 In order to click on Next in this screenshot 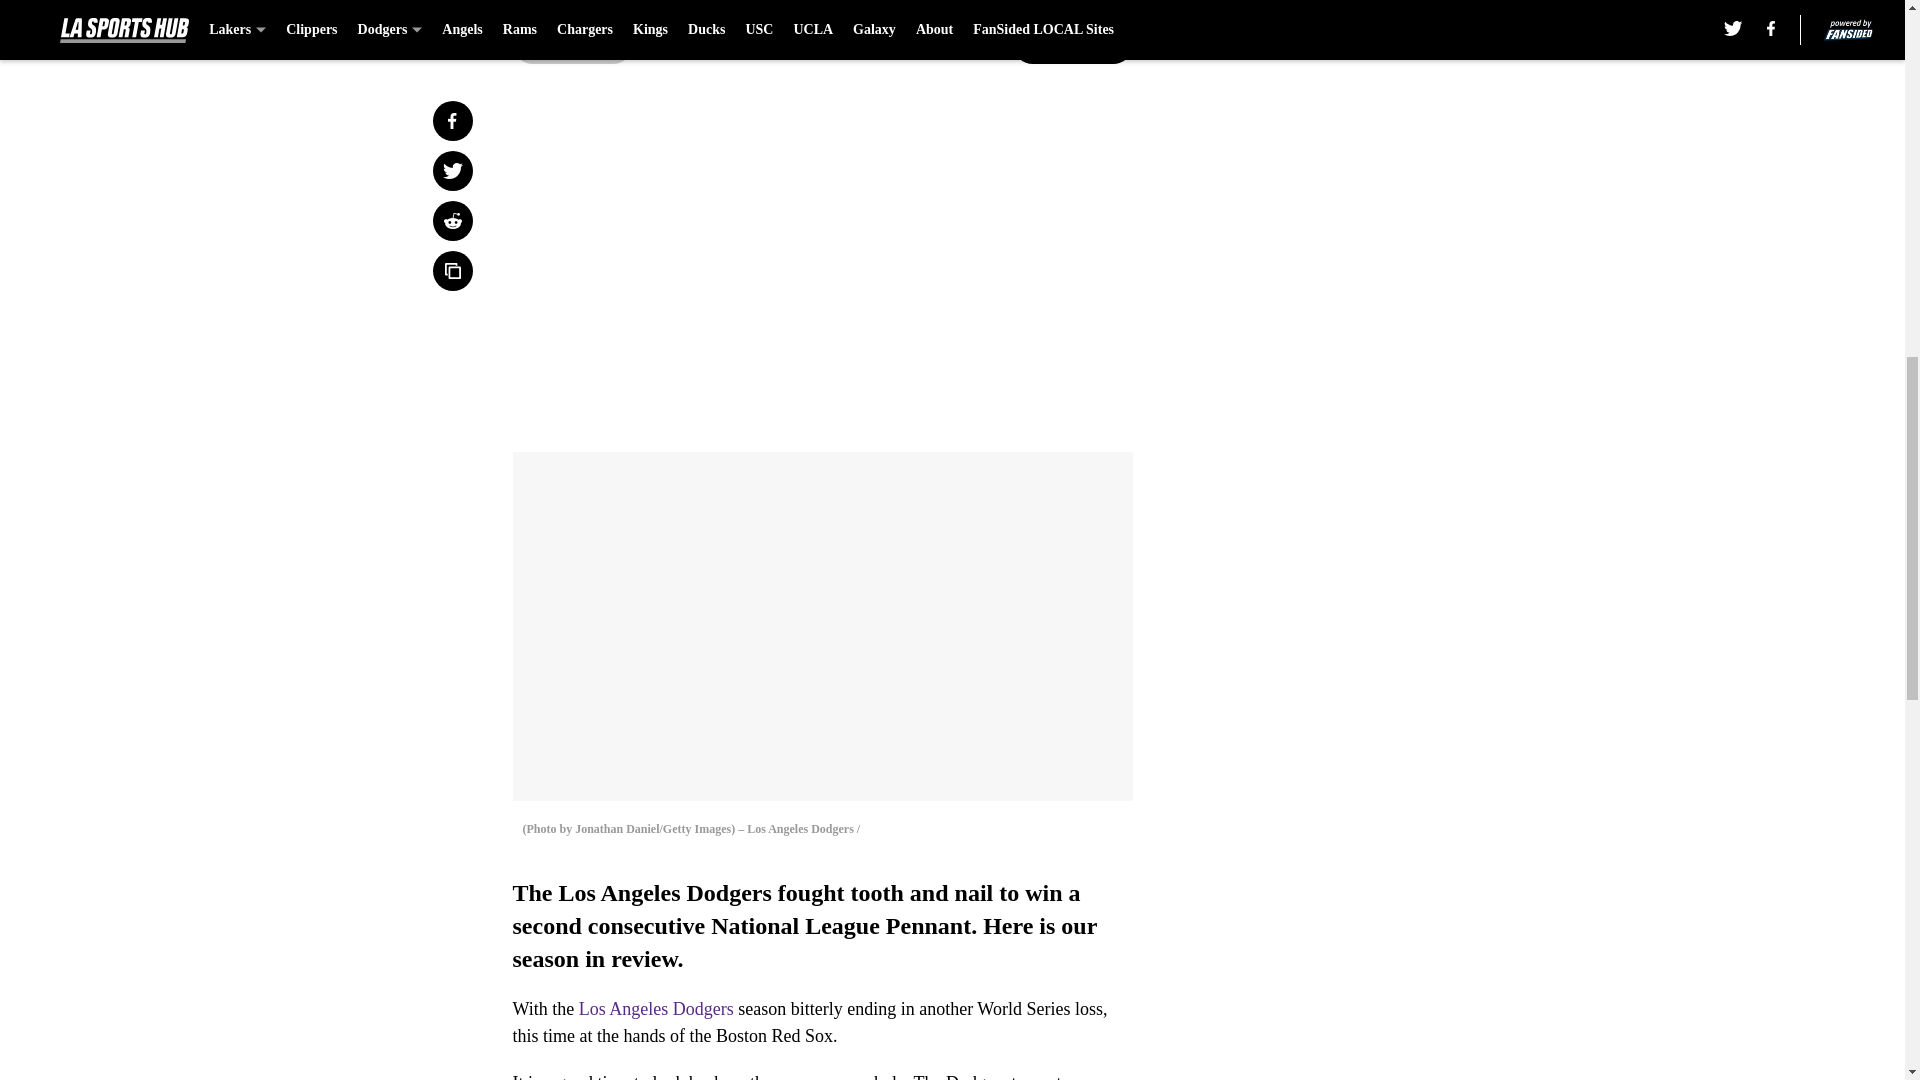, I will do `click(1072, 43)`.